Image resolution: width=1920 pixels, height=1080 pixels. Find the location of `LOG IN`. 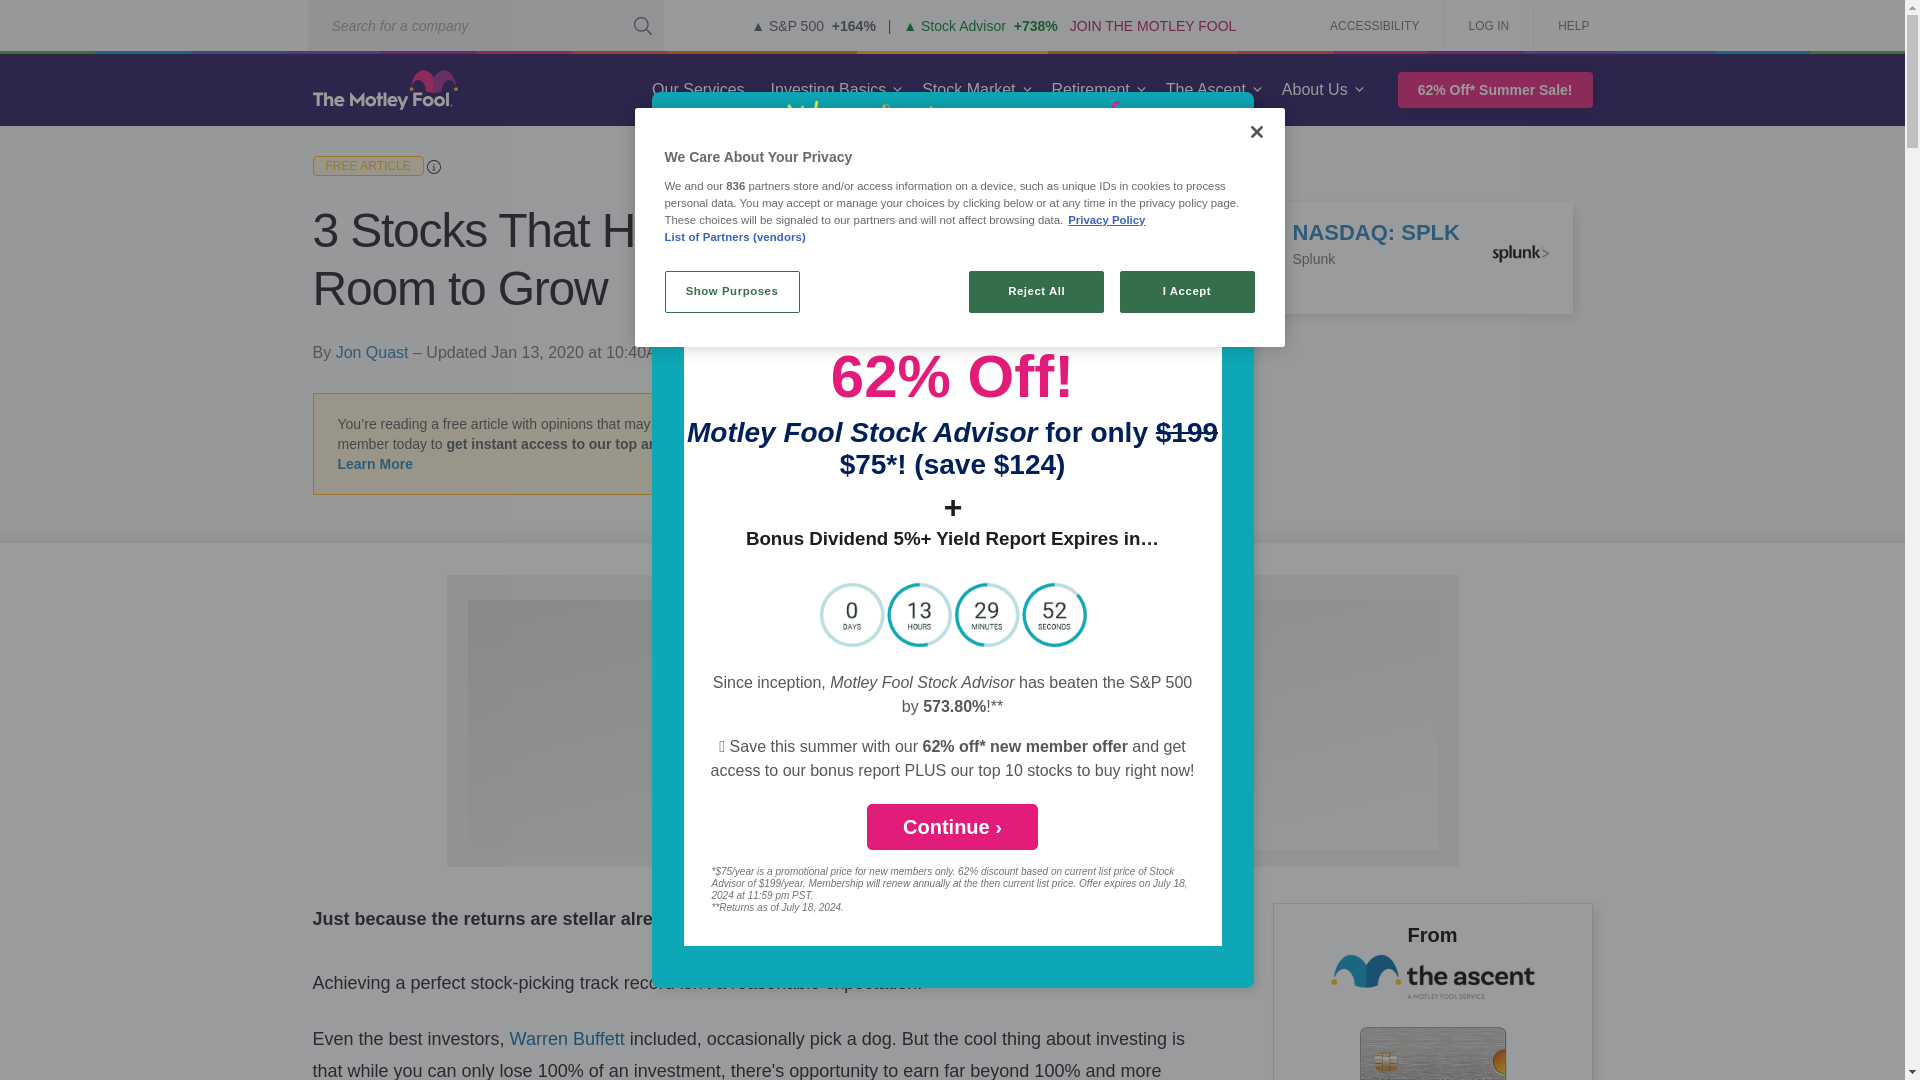

LOG IN is located at coordinates (1488, 26).